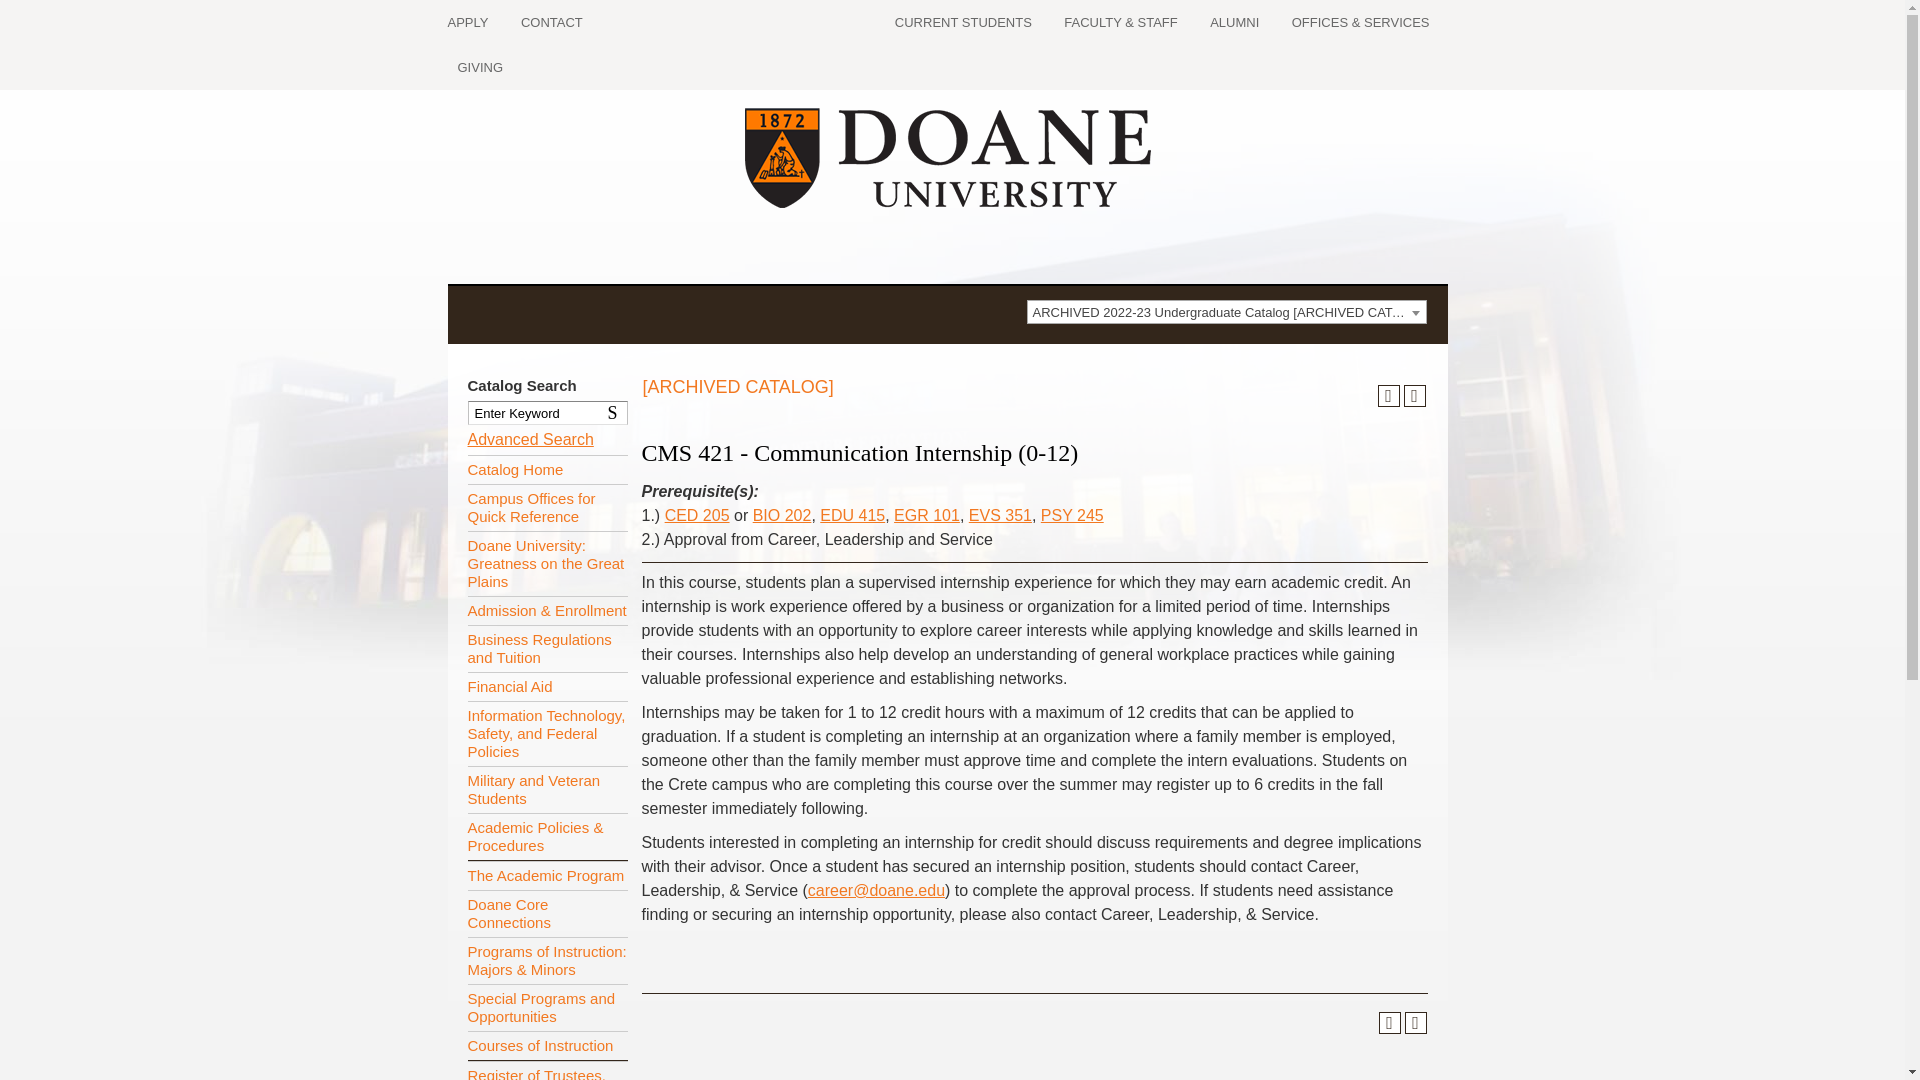 The height and width of the screenshot is (1080, 1920). I want to click on Enter Keyword  , so click(548, 412).